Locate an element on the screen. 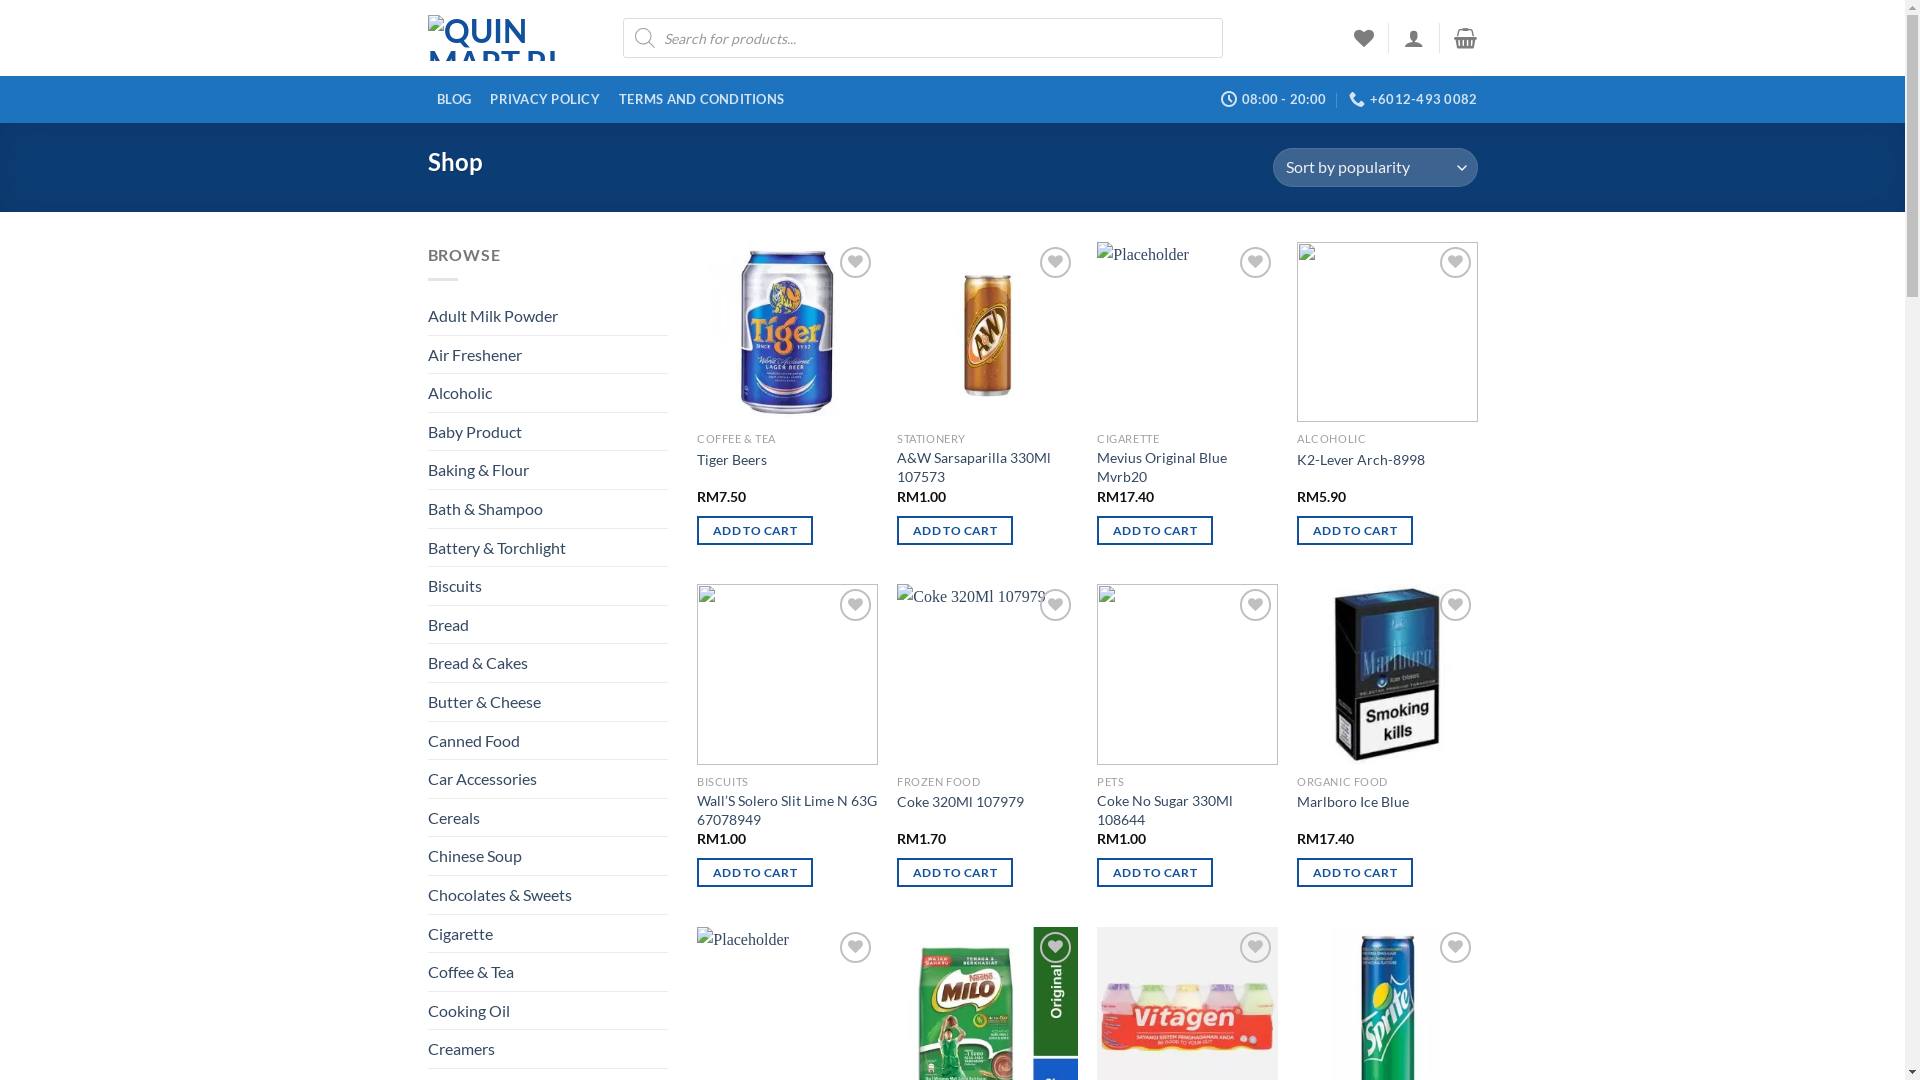 The image size is (1920, 1080). ADD TO CART is located at coordinates (954, 530).